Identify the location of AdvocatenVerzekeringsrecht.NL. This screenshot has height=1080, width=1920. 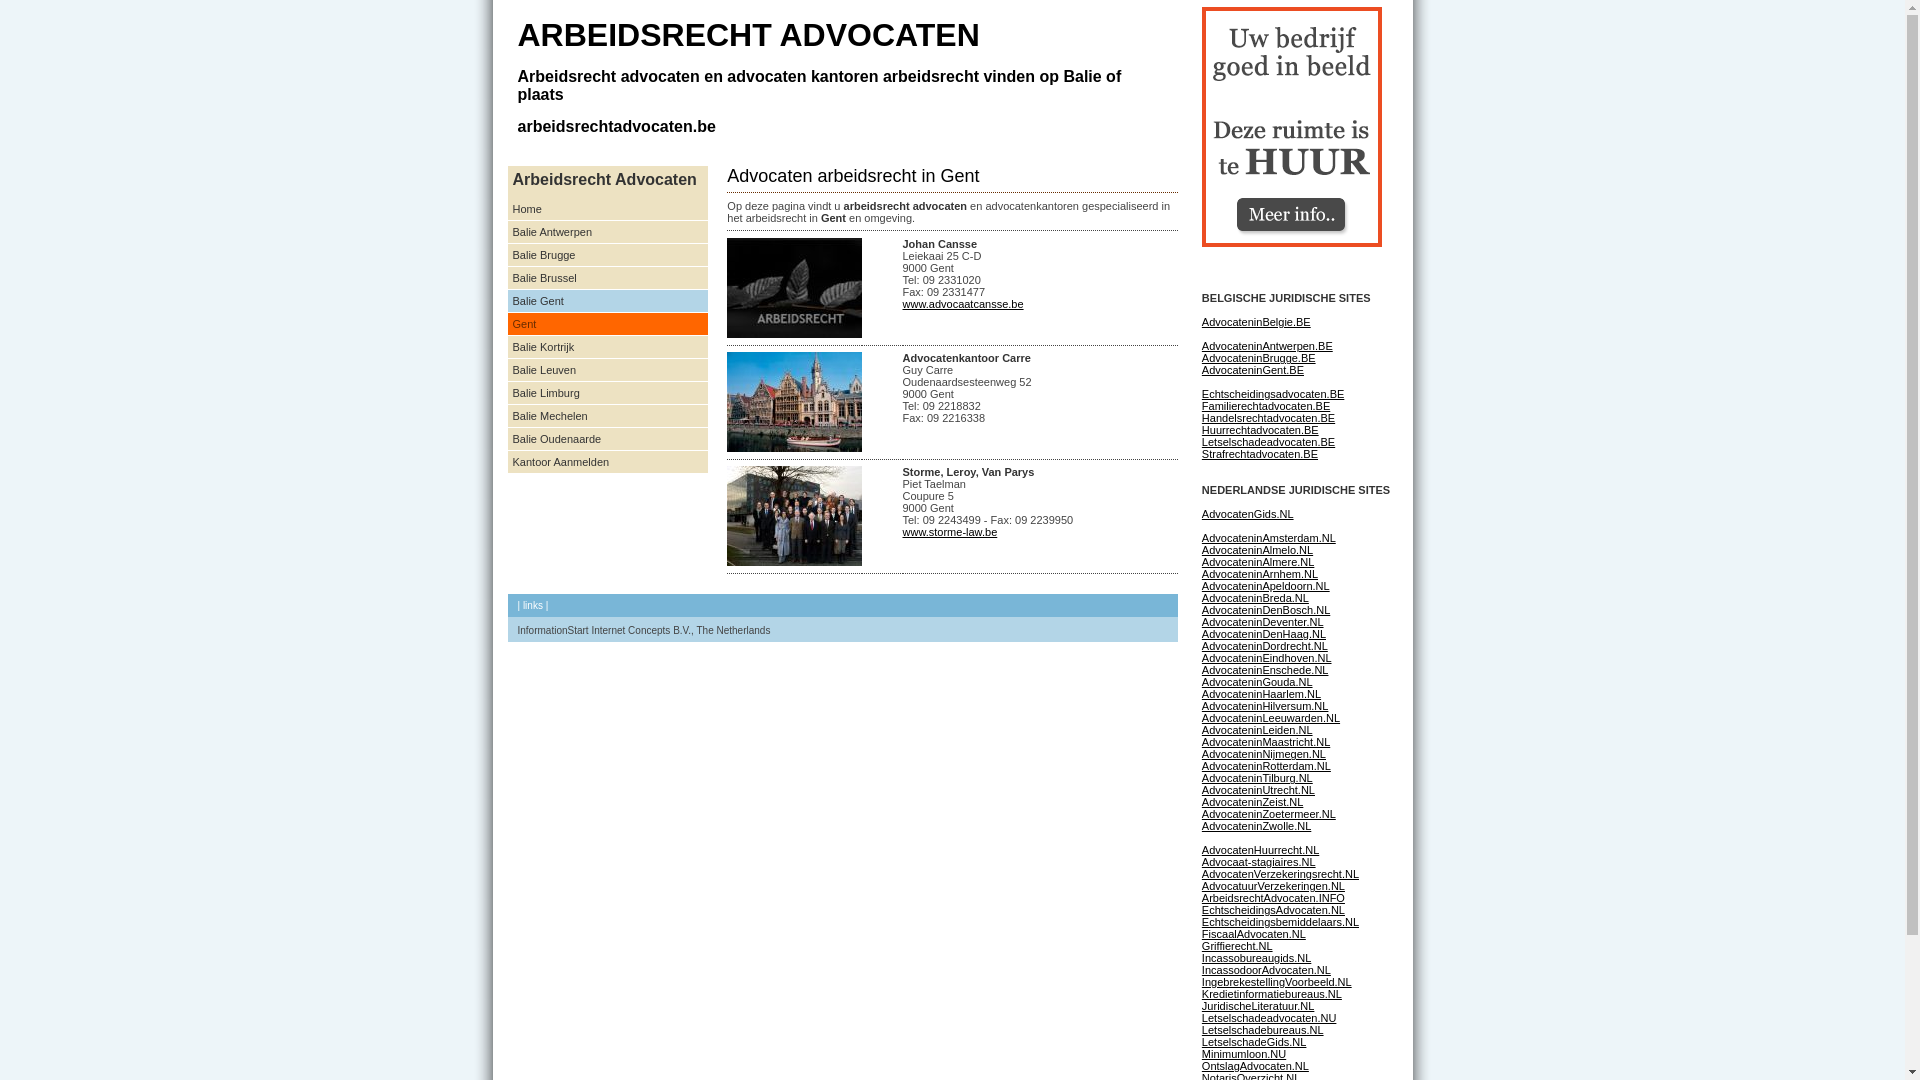
(1280, 874).